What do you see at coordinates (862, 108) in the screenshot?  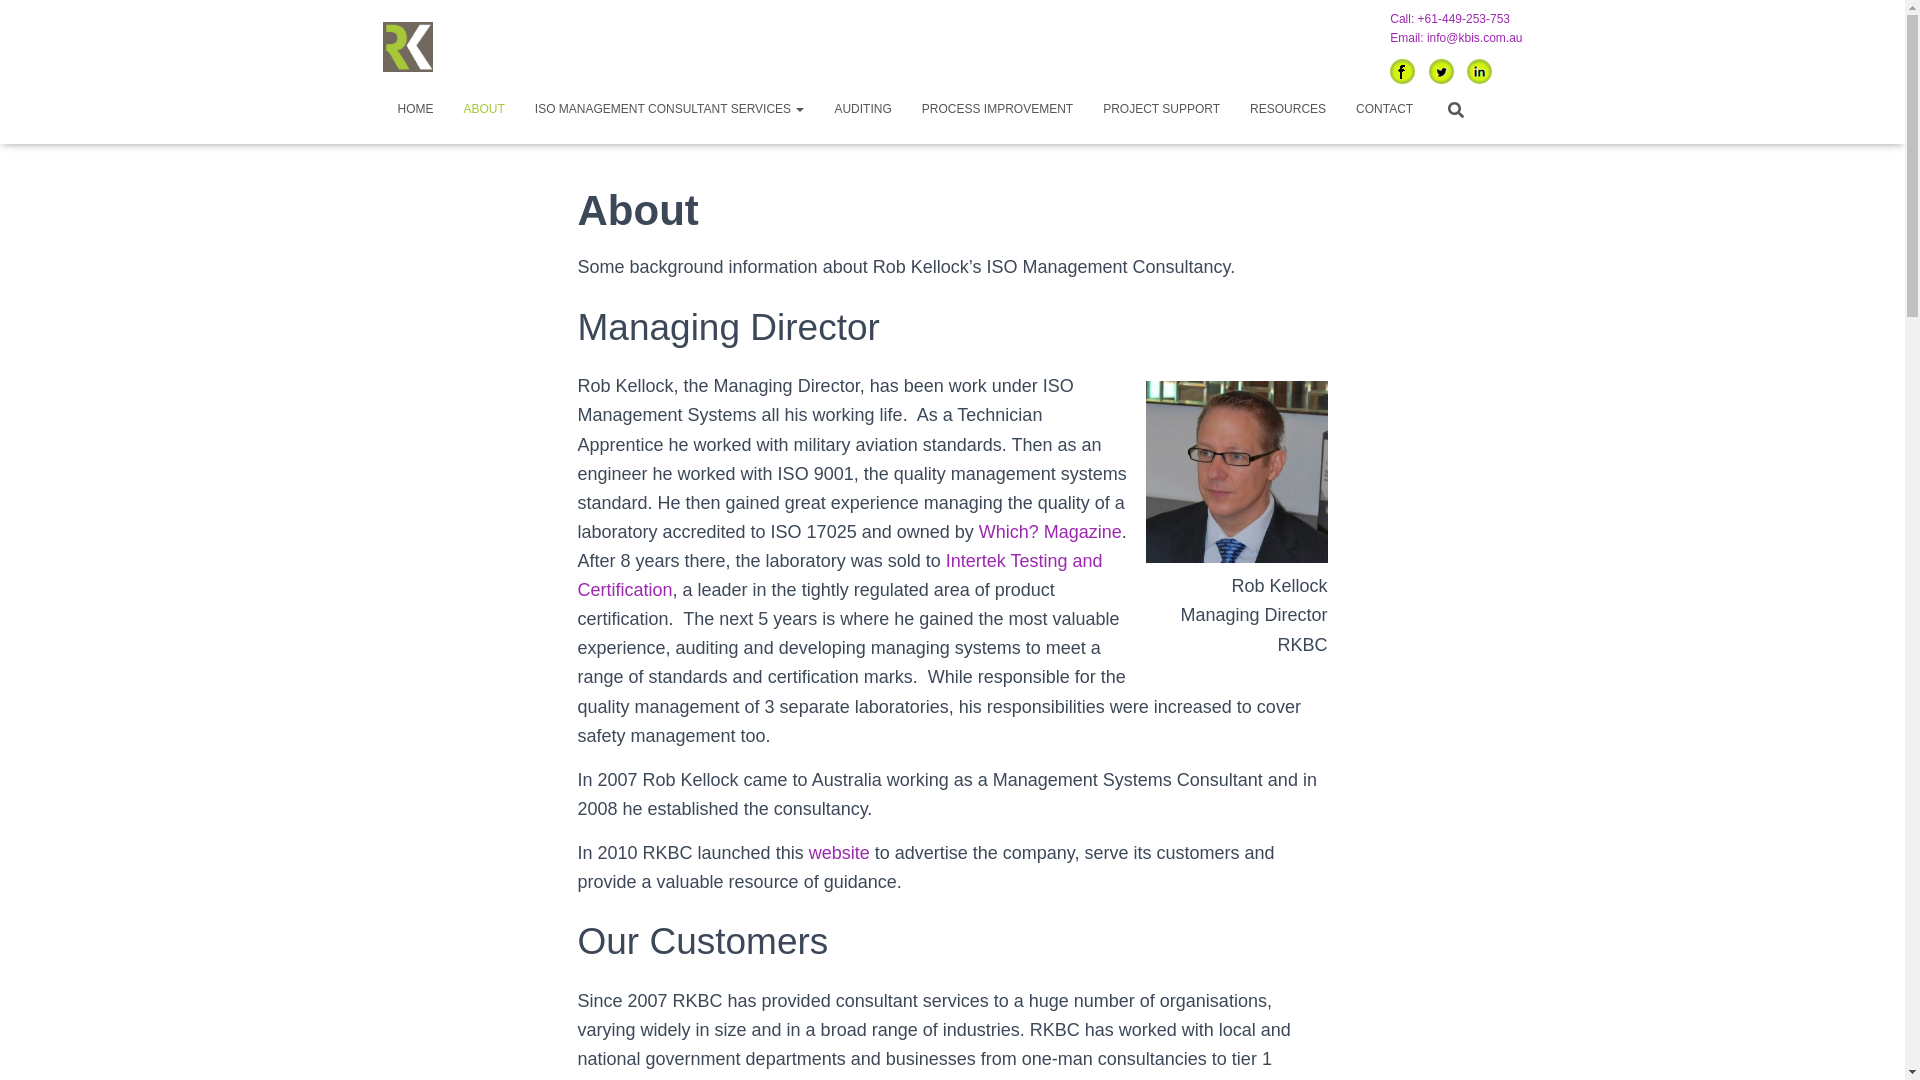 I see `Auditing` at bounding box center [862, 108].